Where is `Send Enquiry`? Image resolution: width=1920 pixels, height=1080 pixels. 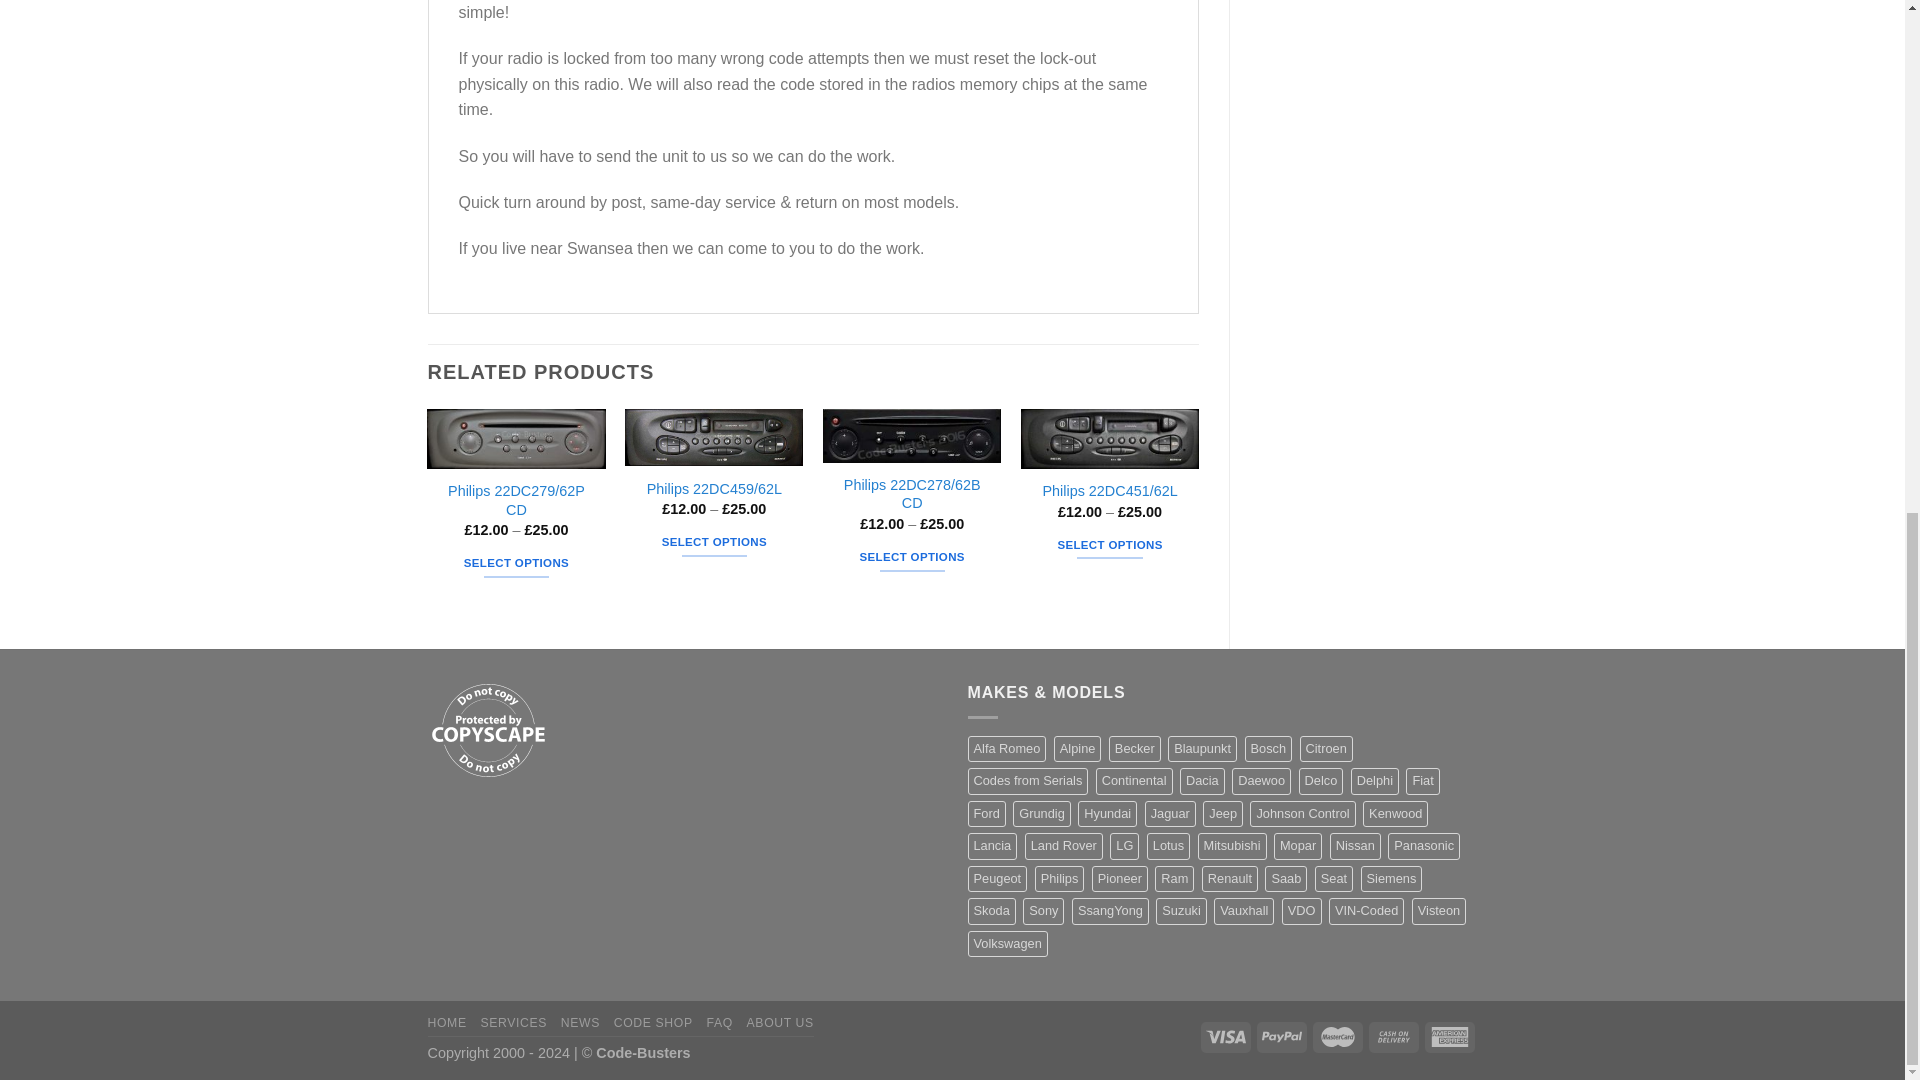 Send Enquiry is located at coordinates (539, 610).